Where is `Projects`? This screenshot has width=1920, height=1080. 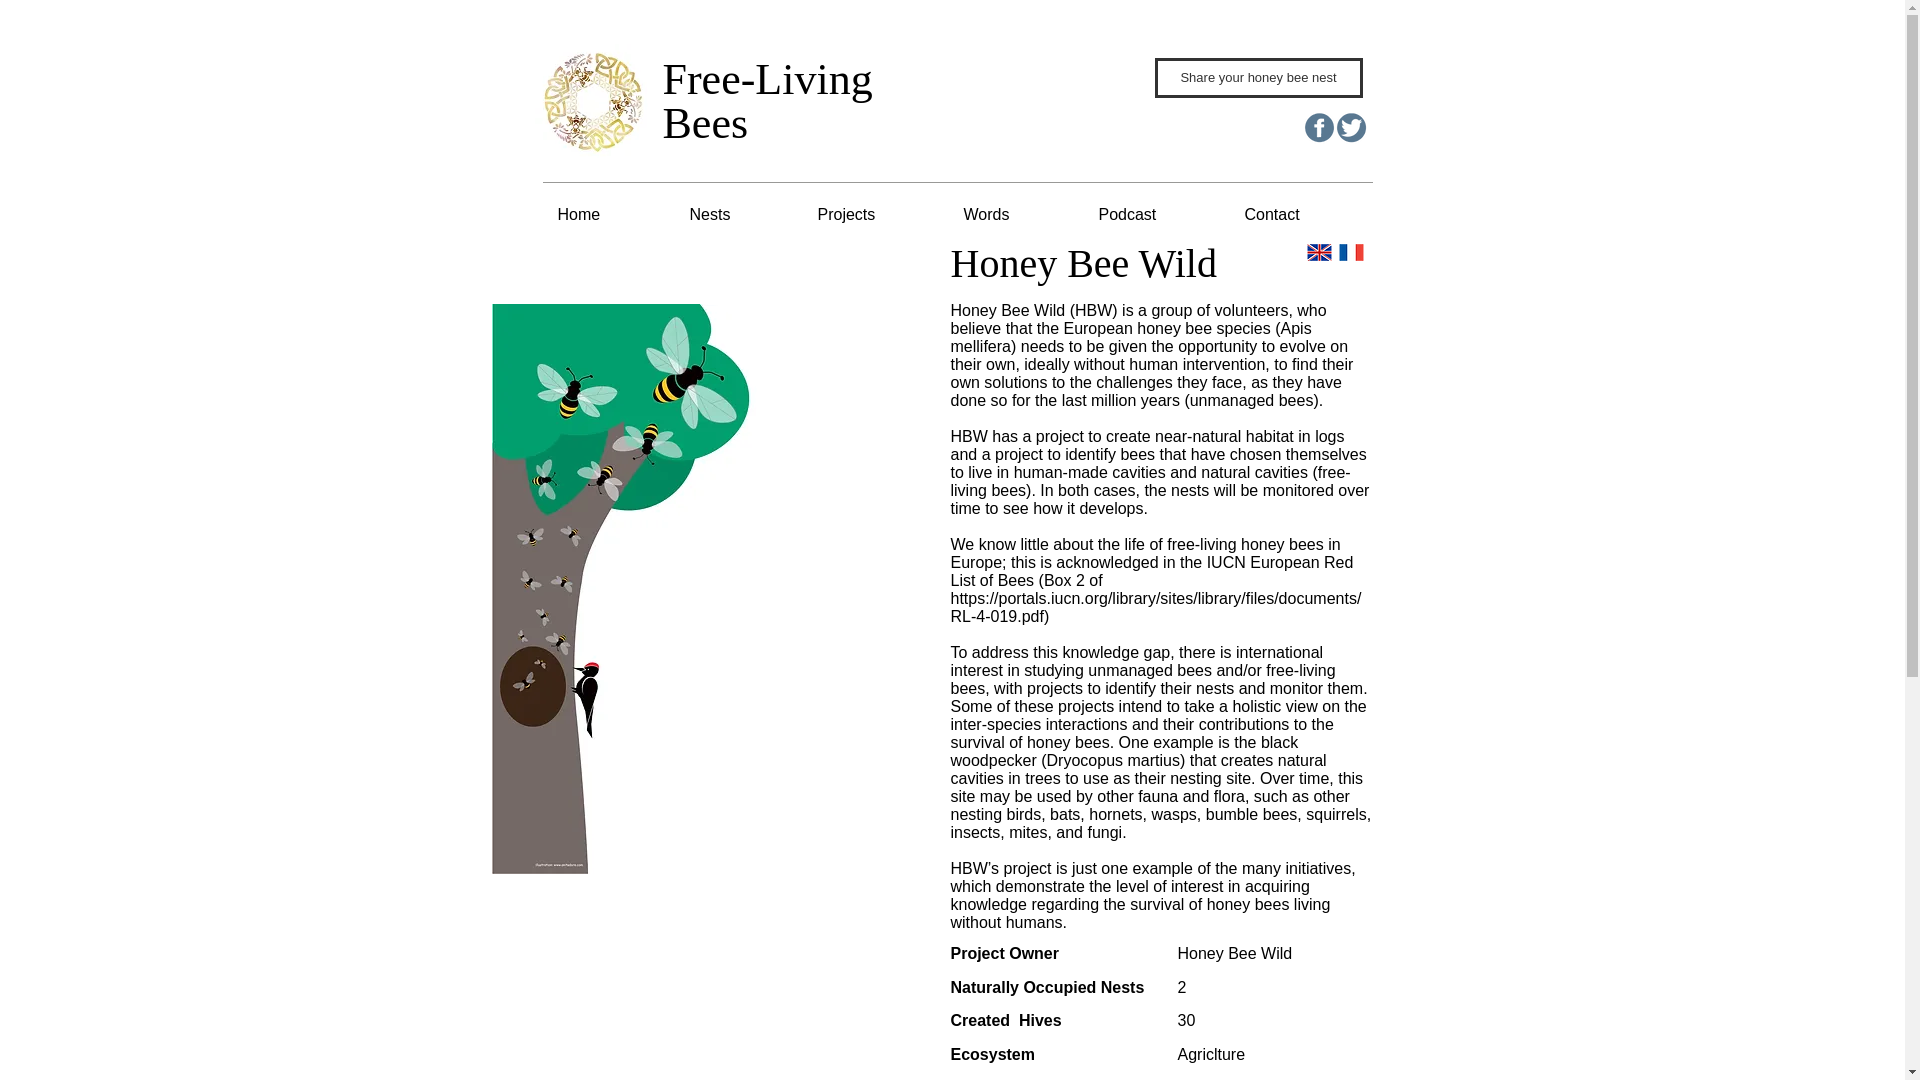 Projects is located at coordinates (875, 214).